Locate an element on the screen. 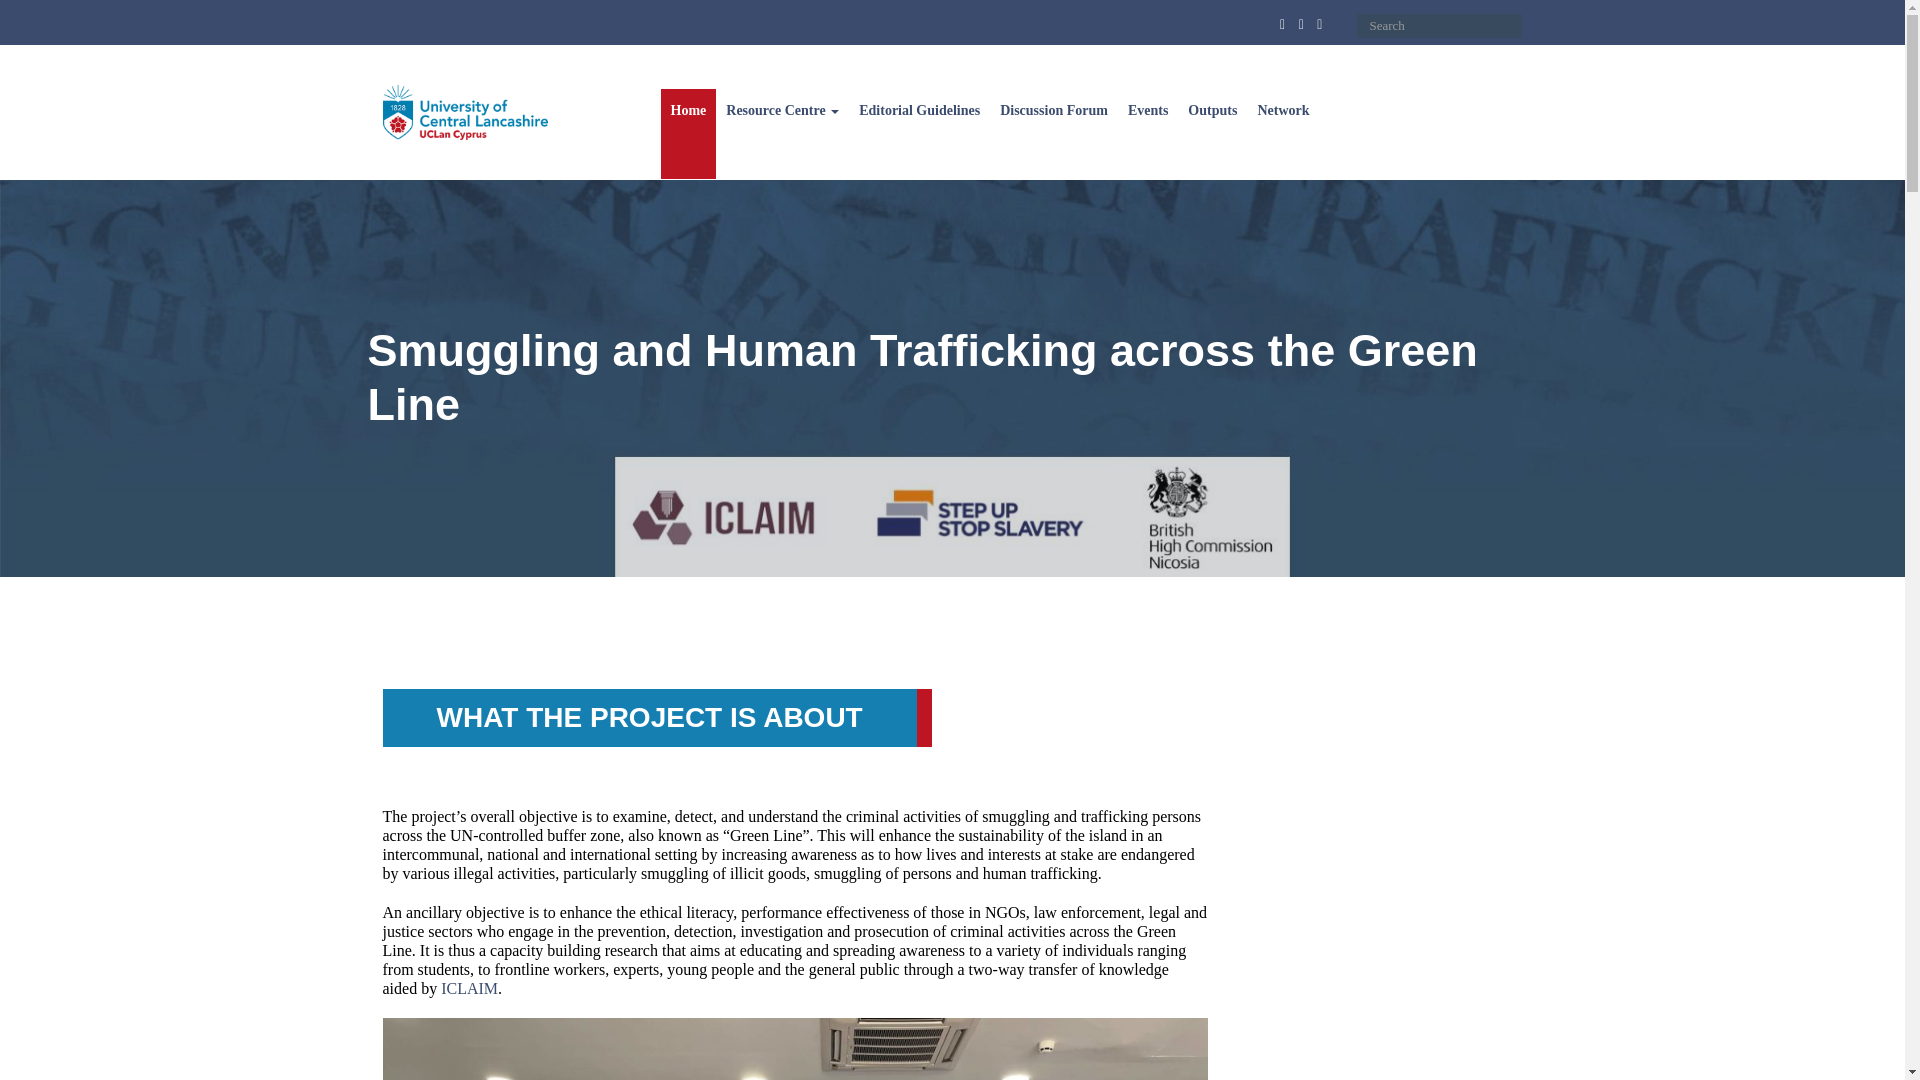 The image size is (1920, 1080). Editorial Guidelines is located at coordinates (919, 134).